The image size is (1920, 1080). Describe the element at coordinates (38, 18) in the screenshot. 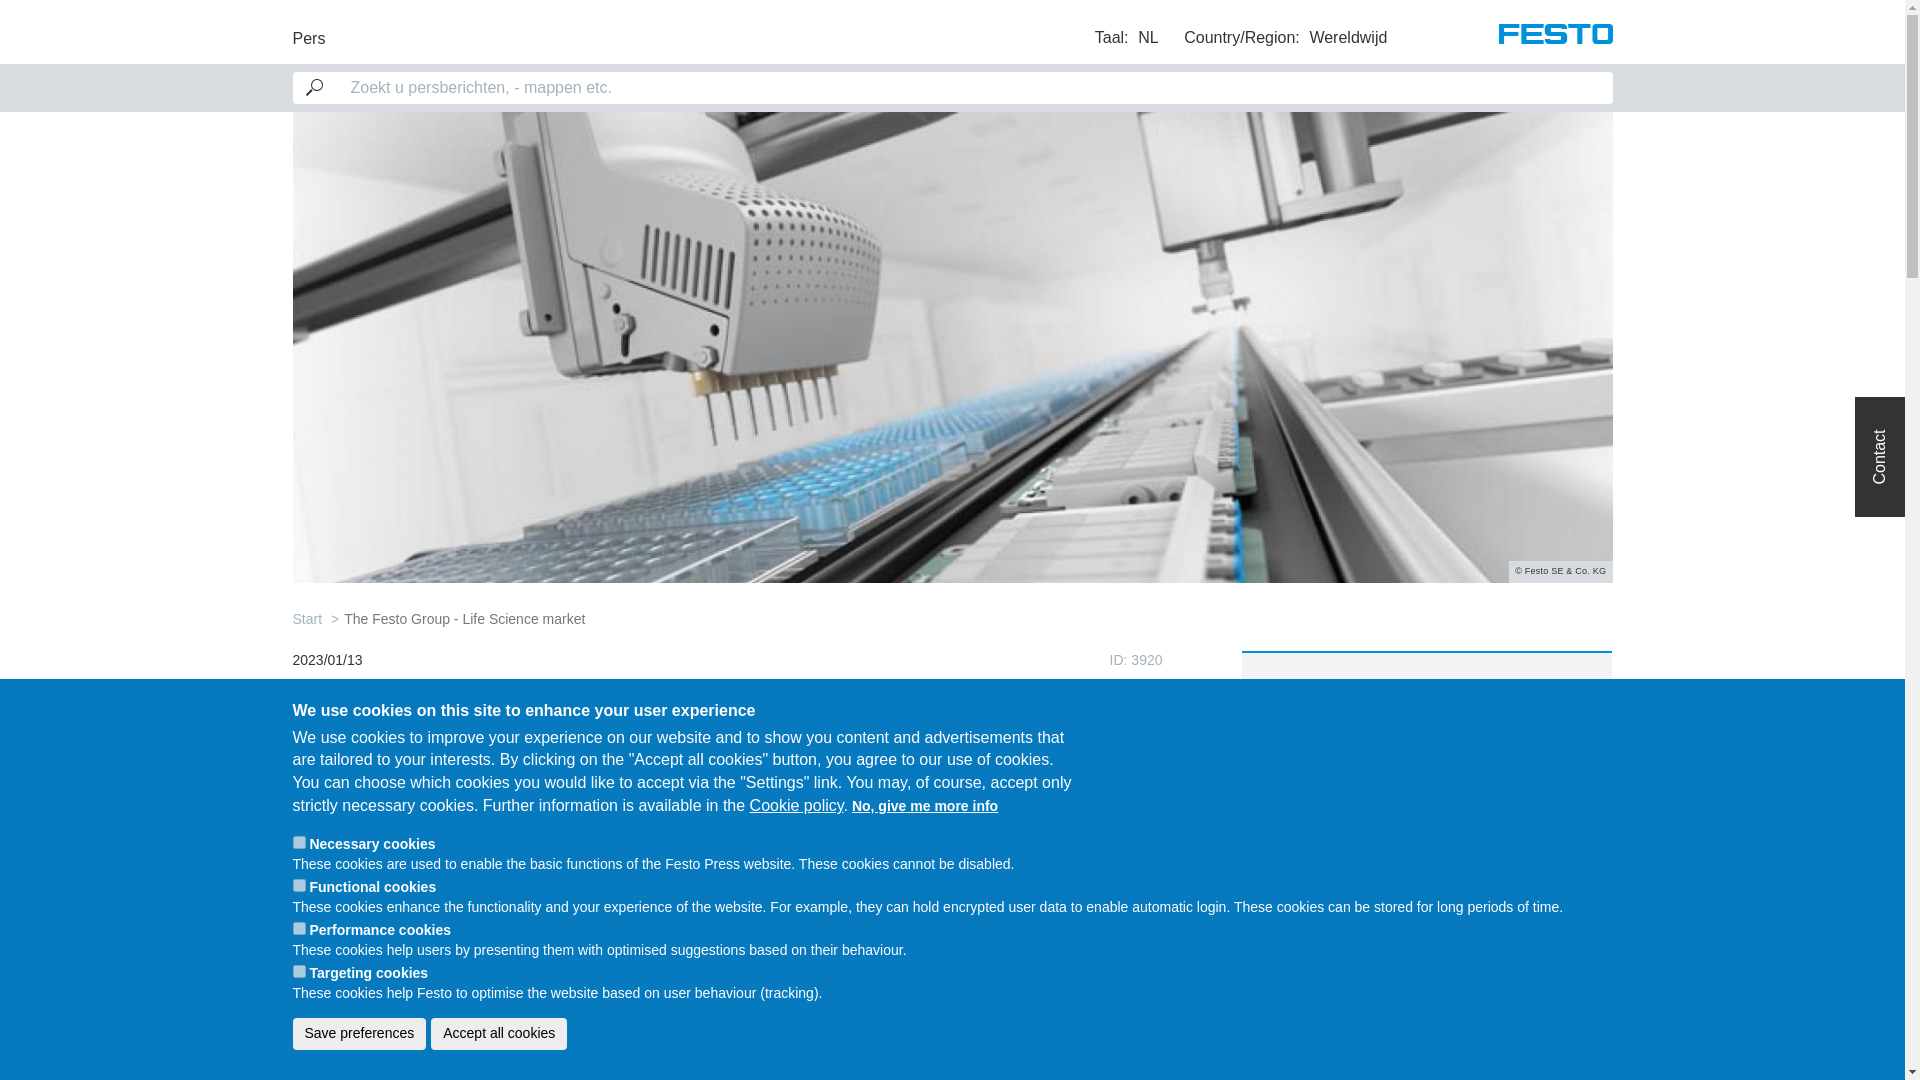

I see `Submit` at that location.